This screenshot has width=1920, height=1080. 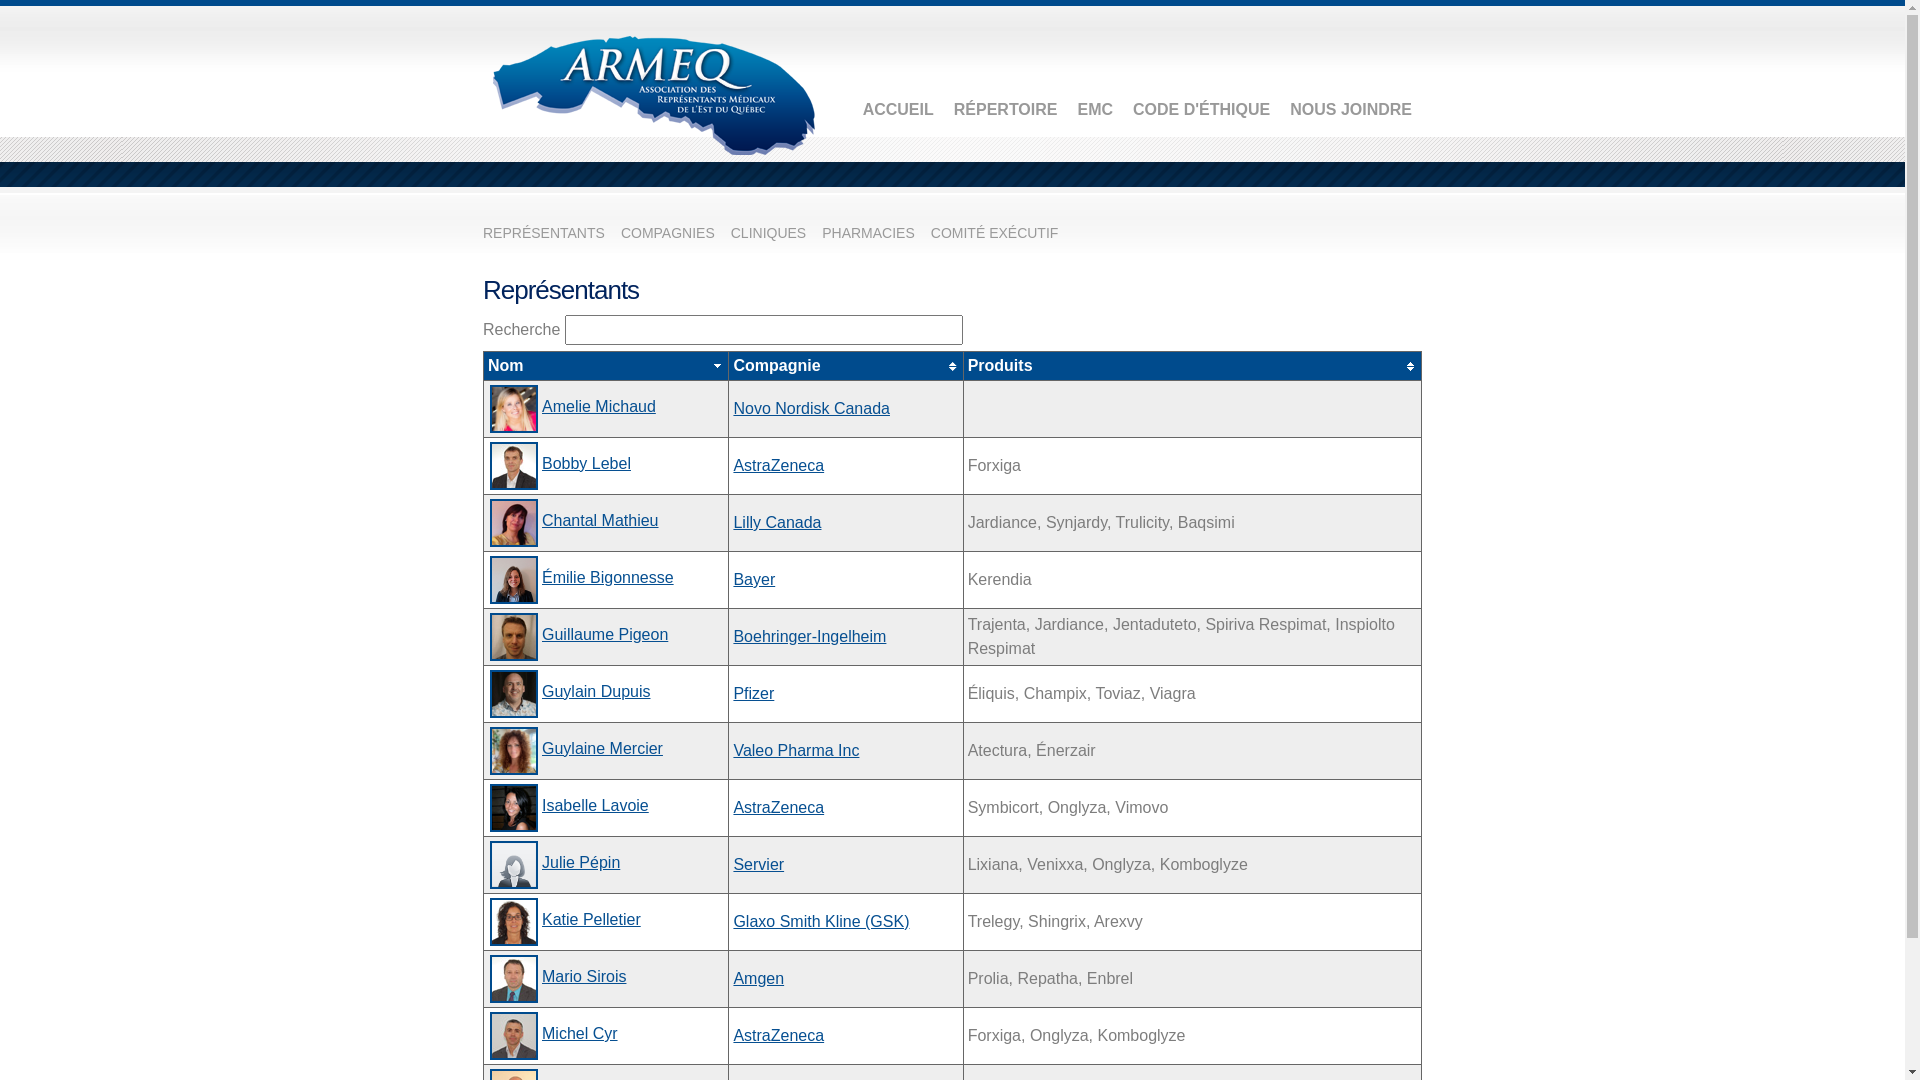 I want to click on AstraZeneca, so click(x=778, y=1036).